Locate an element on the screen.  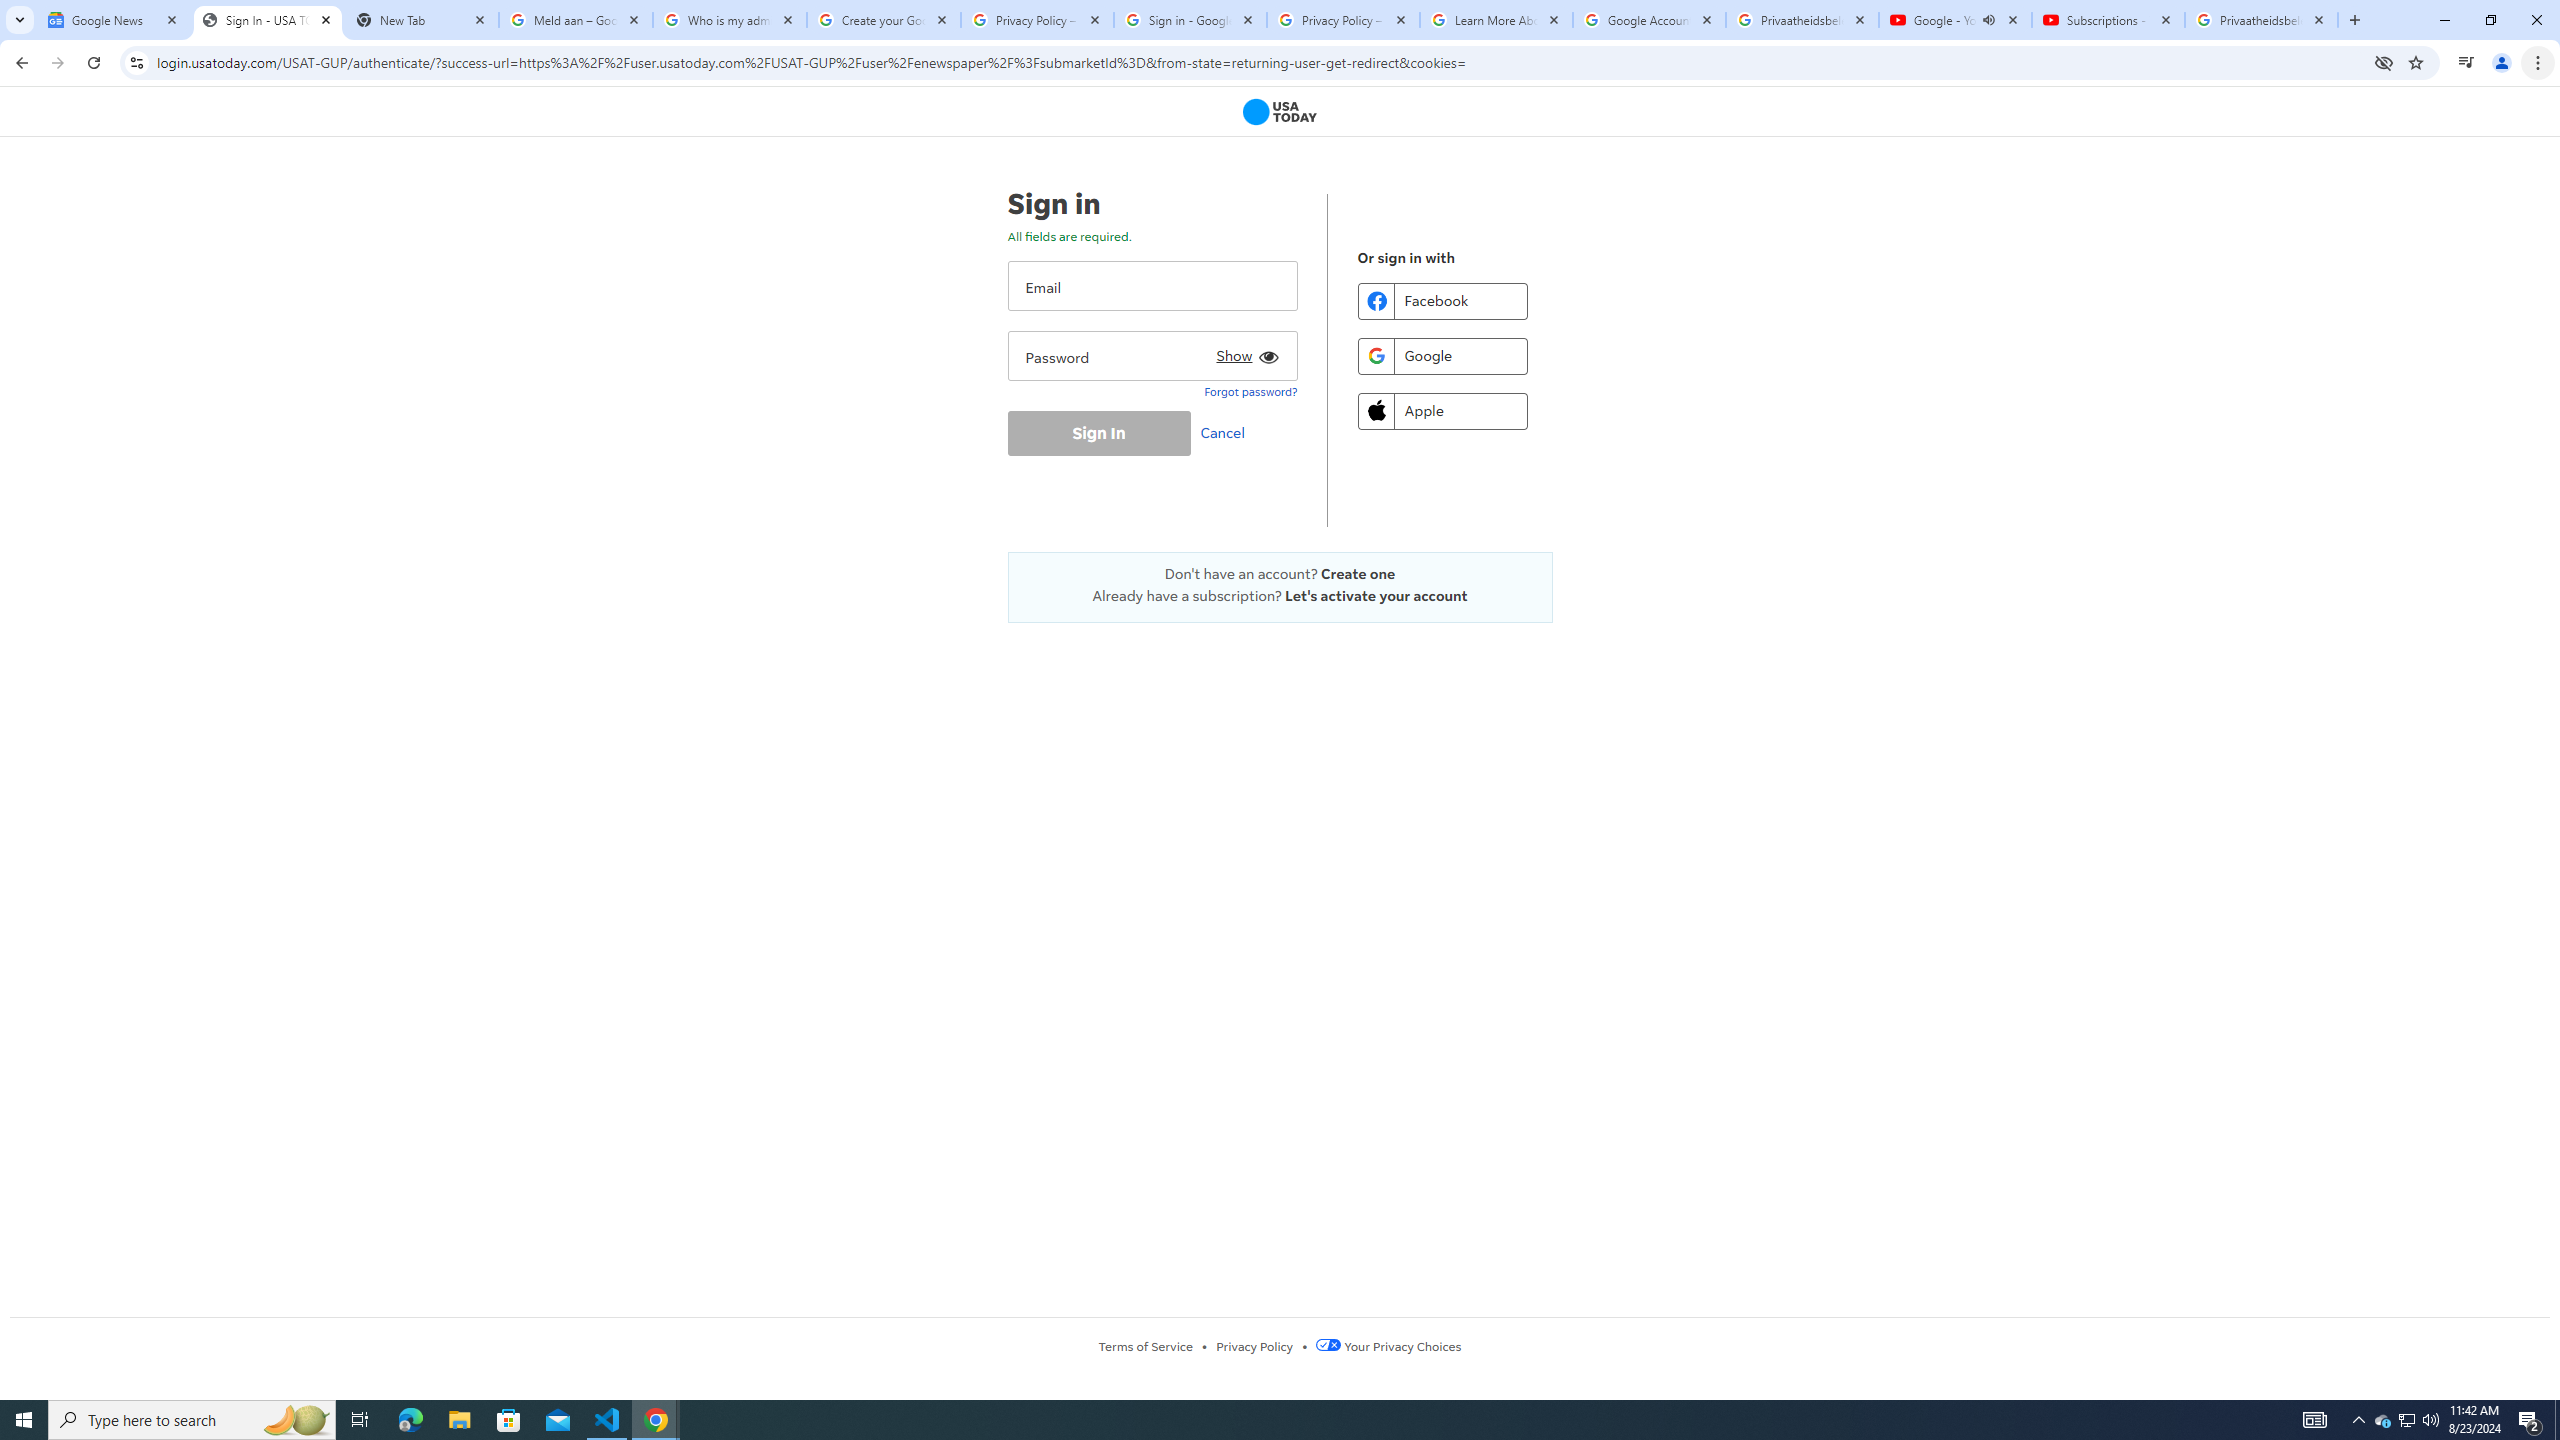
Sign In is located at coordinates (1098, 433).